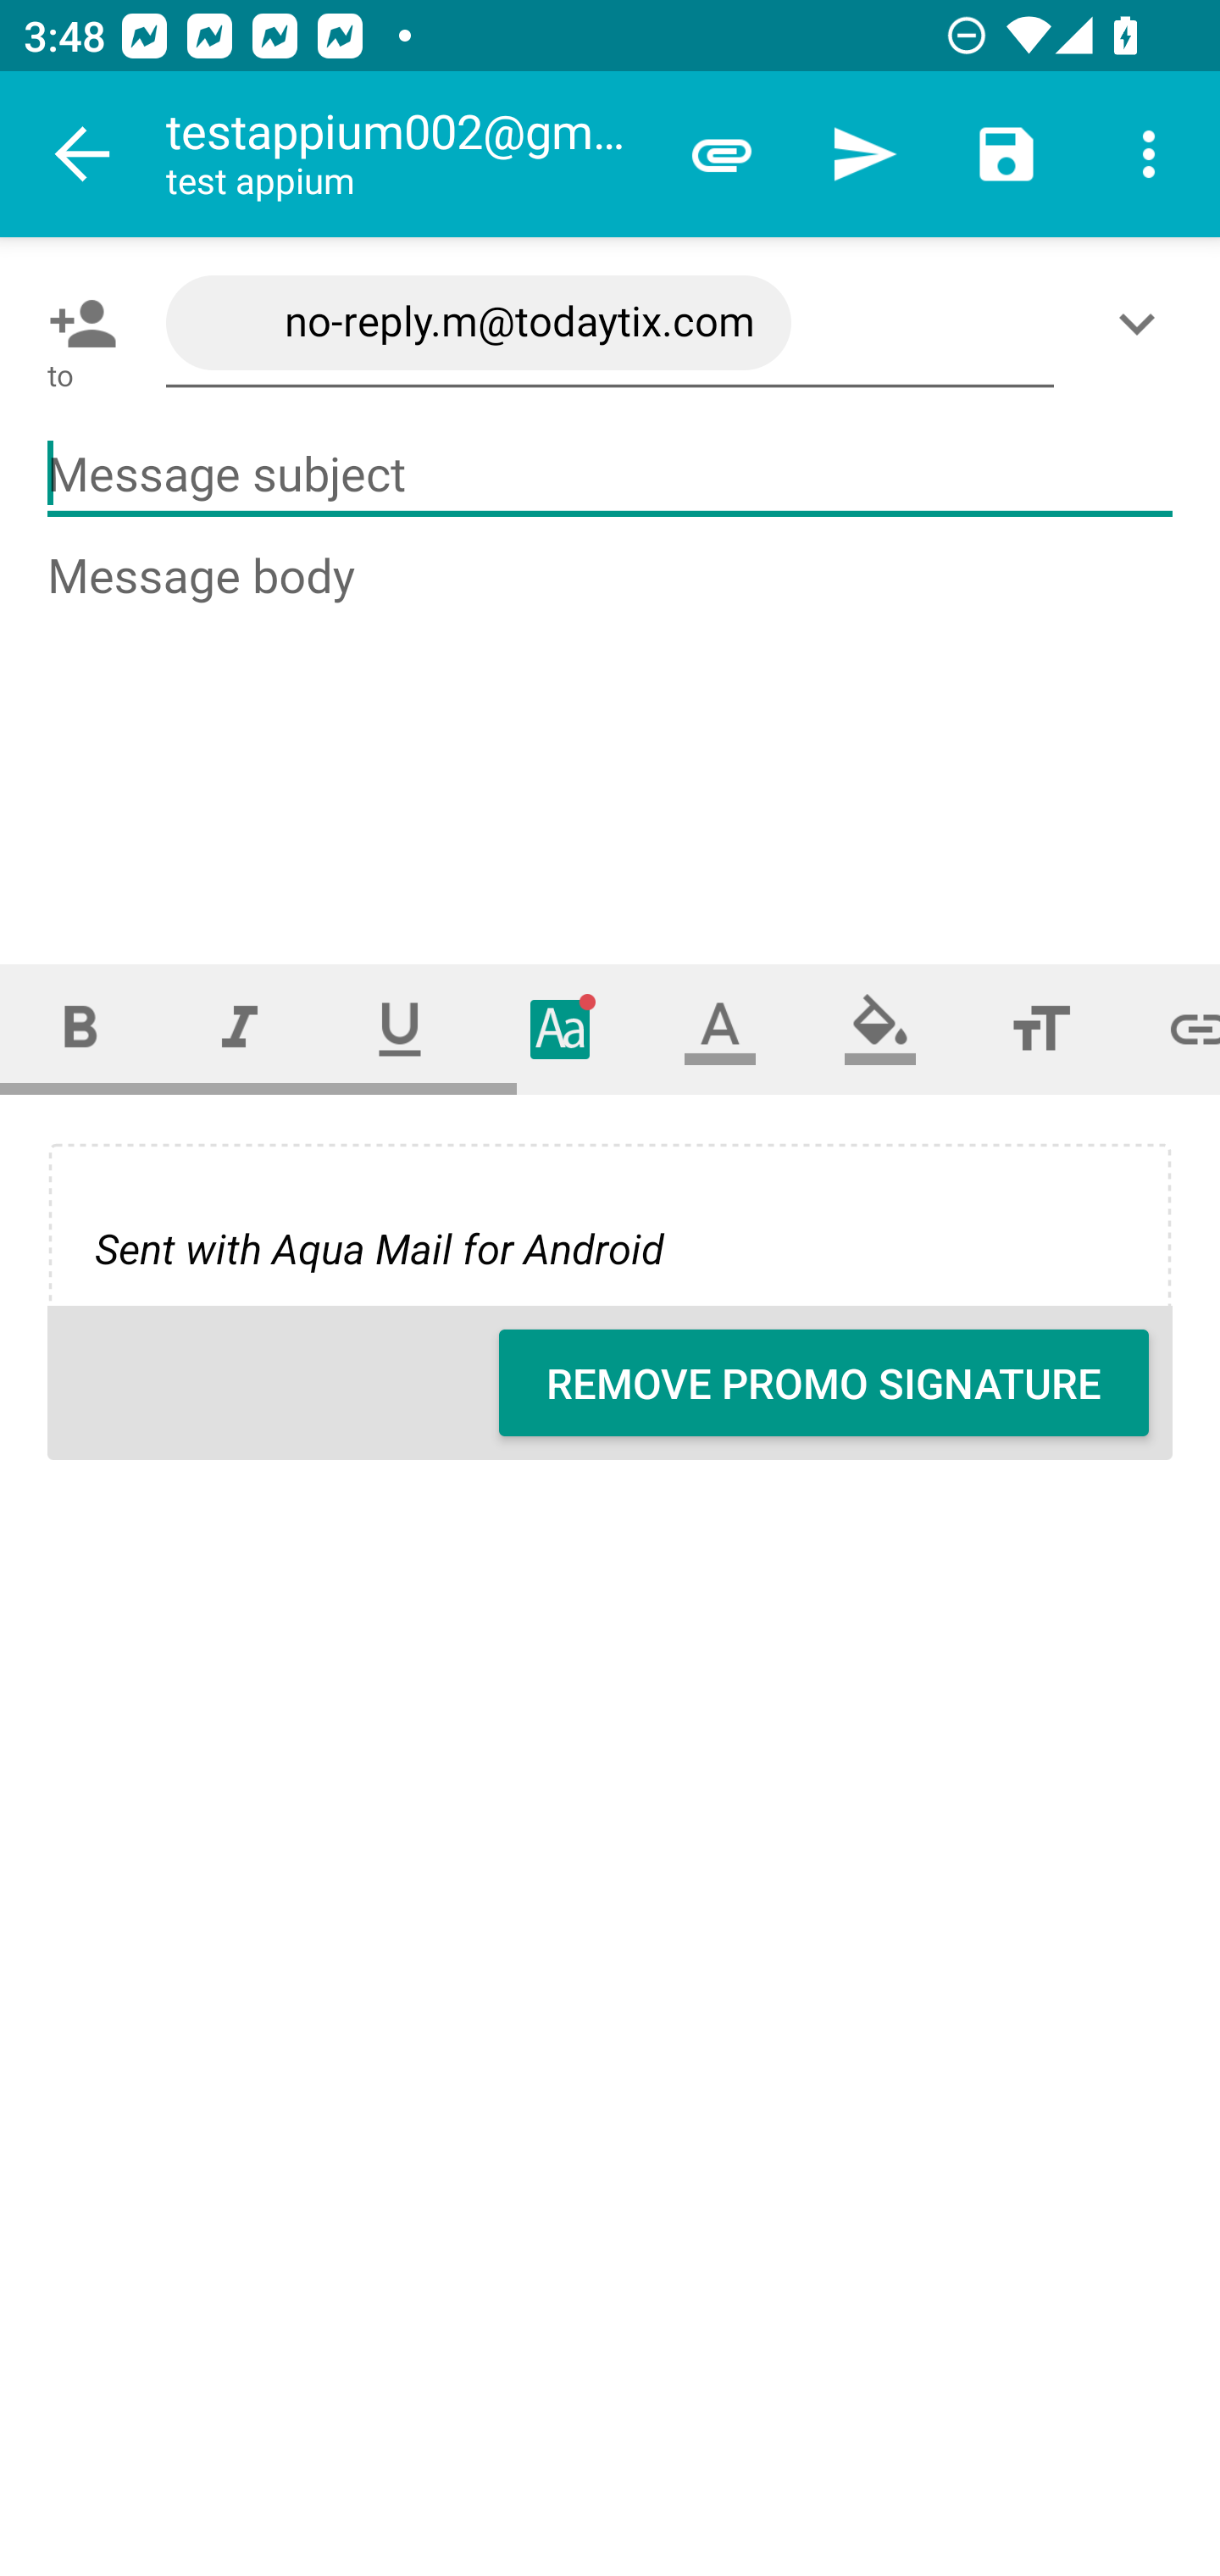 This screenshot has height=2576, width=1220. I want to click on Bold, so click(80, 1029).